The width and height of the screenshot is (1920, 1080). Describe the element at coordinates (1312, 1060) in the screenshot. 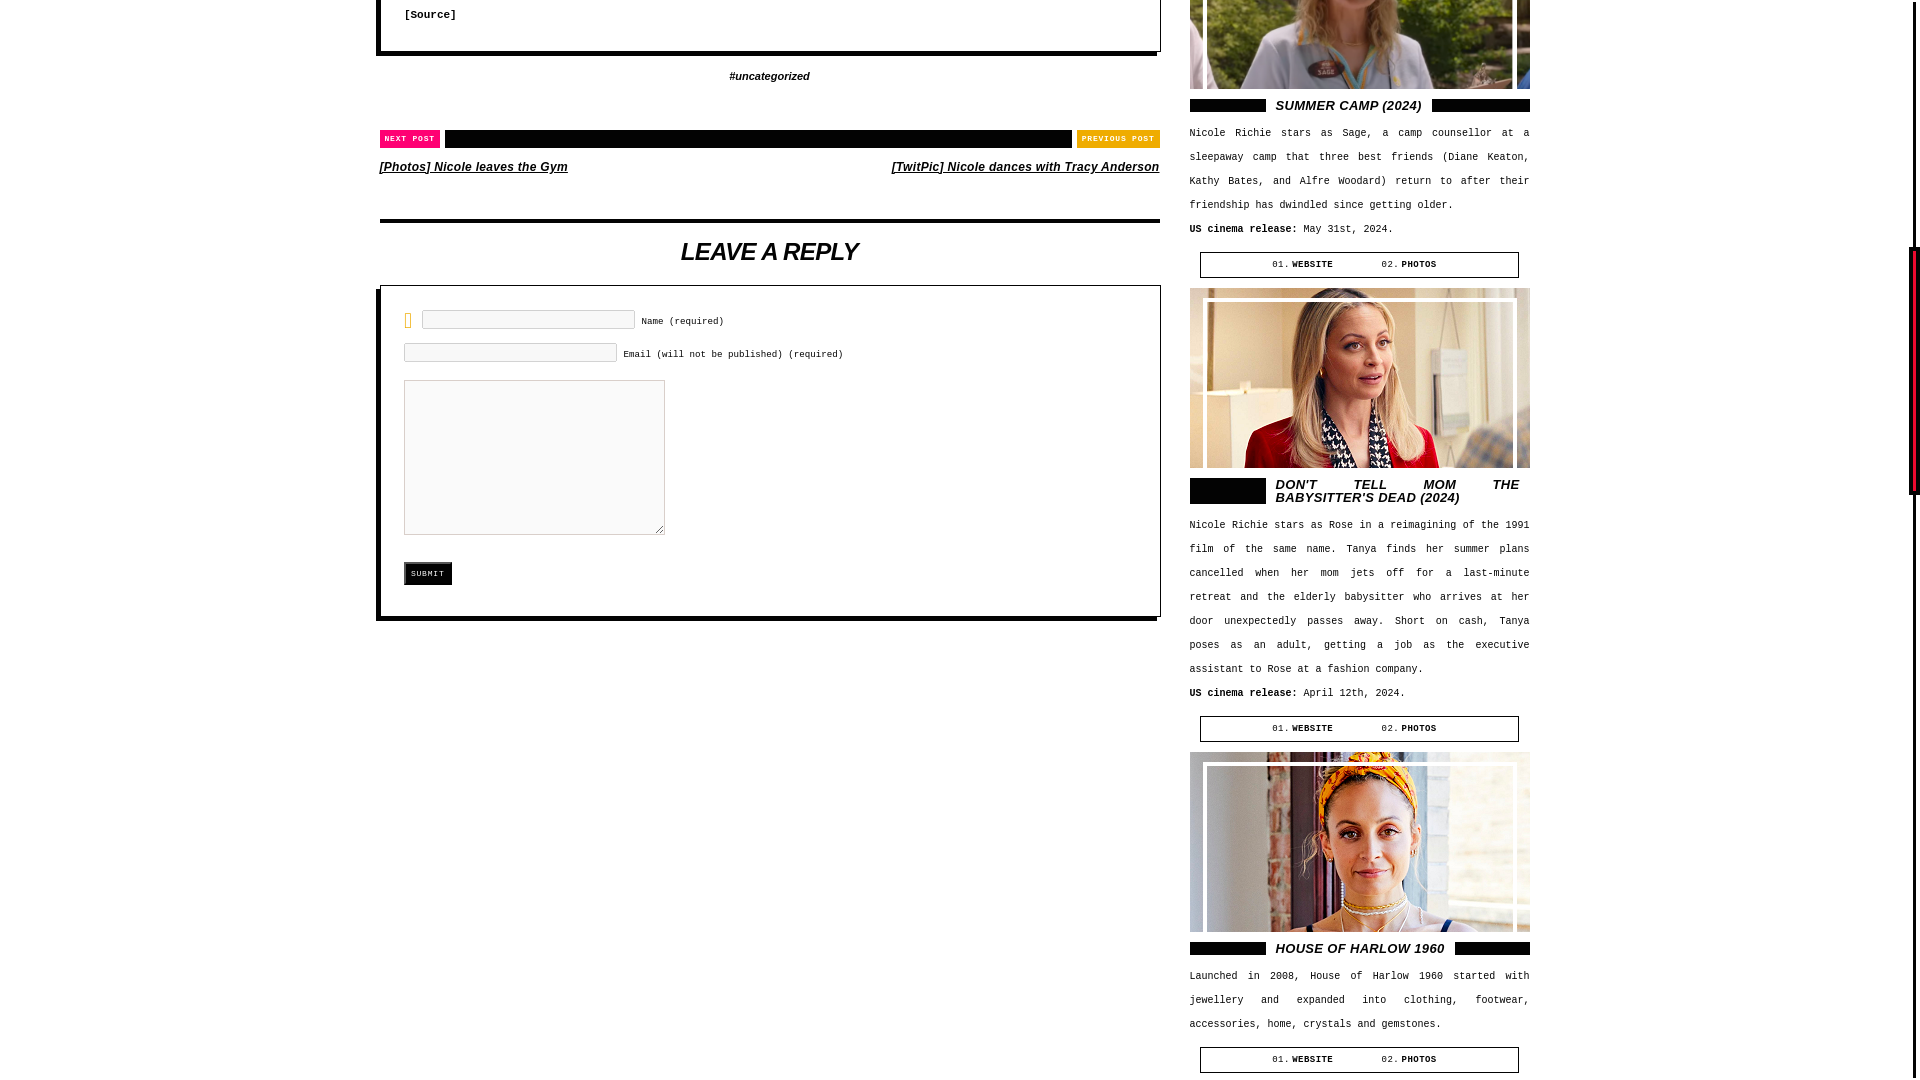

I see `WEBSITE` at that location.